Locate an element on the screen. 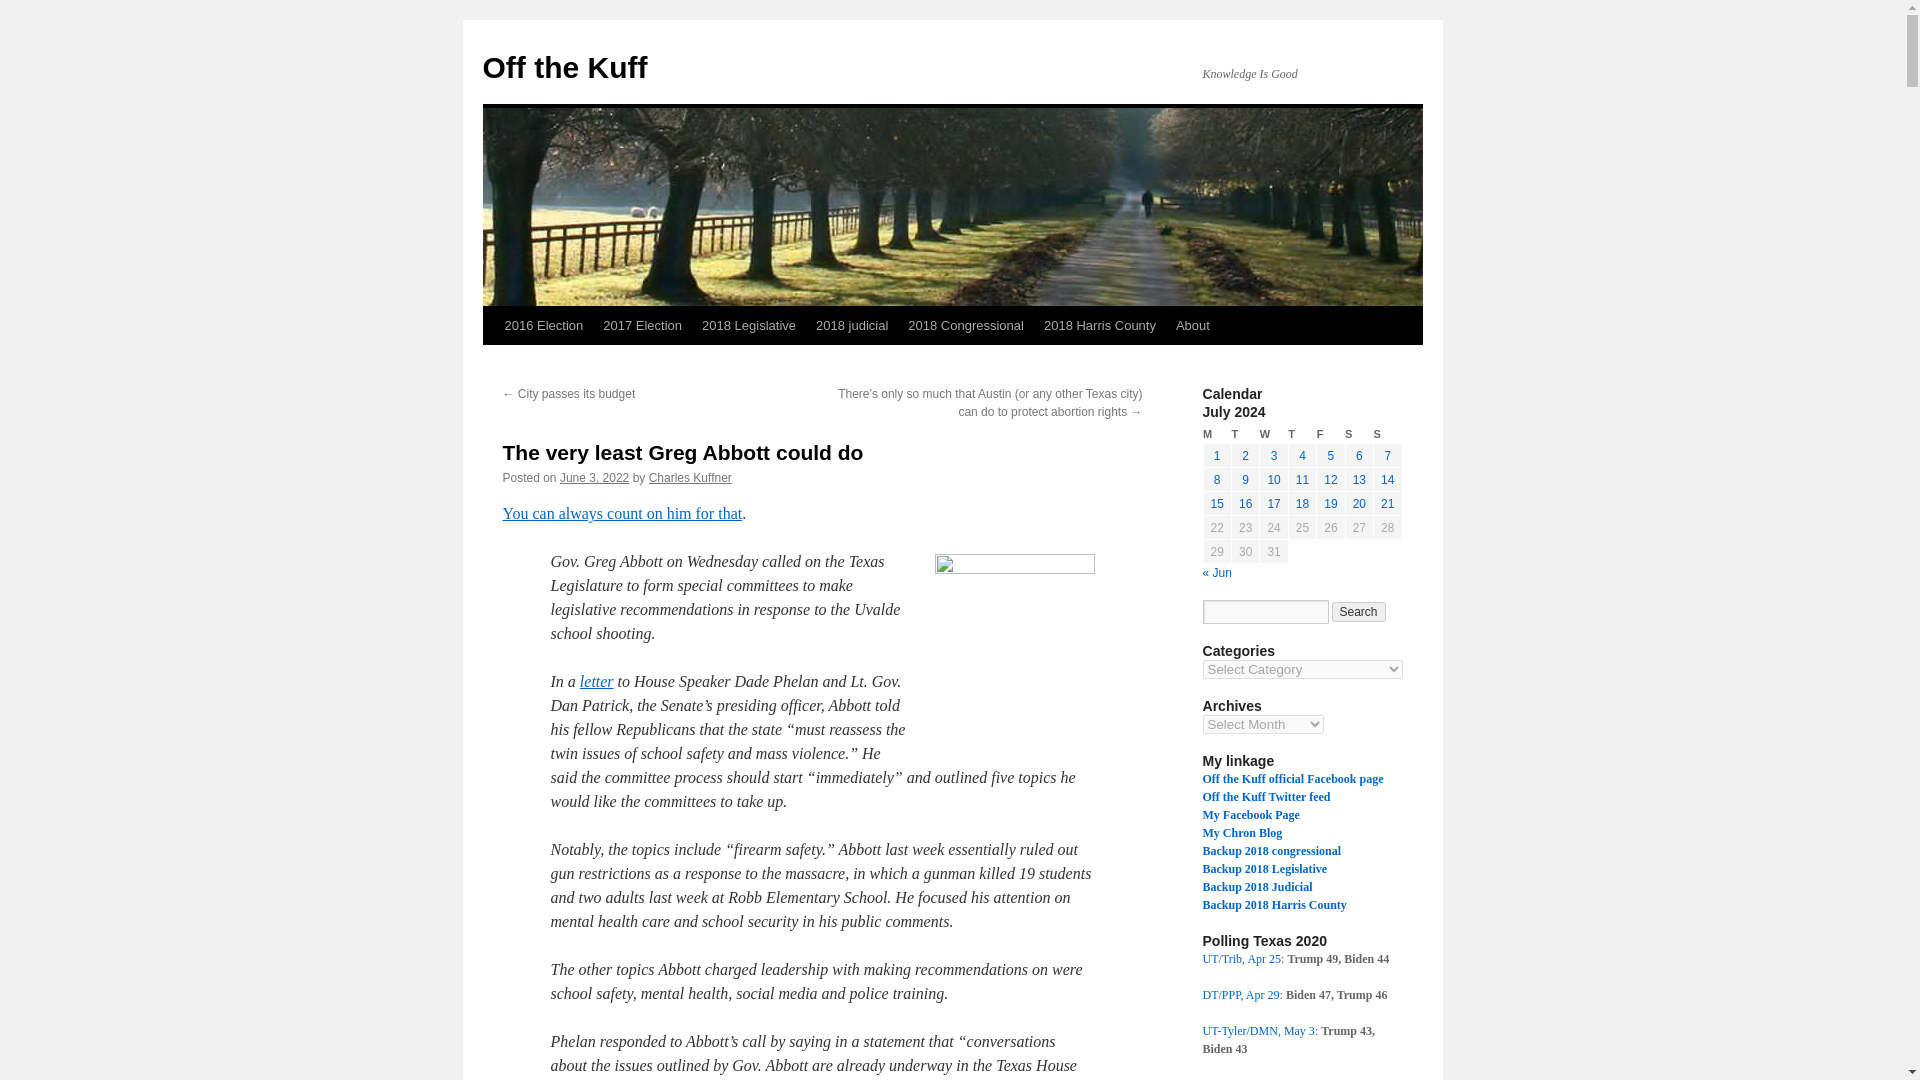 Image resolution: width=1920 pixels, height=1080 pixels. Charles Kuffner is located at coordinates (690, 477).